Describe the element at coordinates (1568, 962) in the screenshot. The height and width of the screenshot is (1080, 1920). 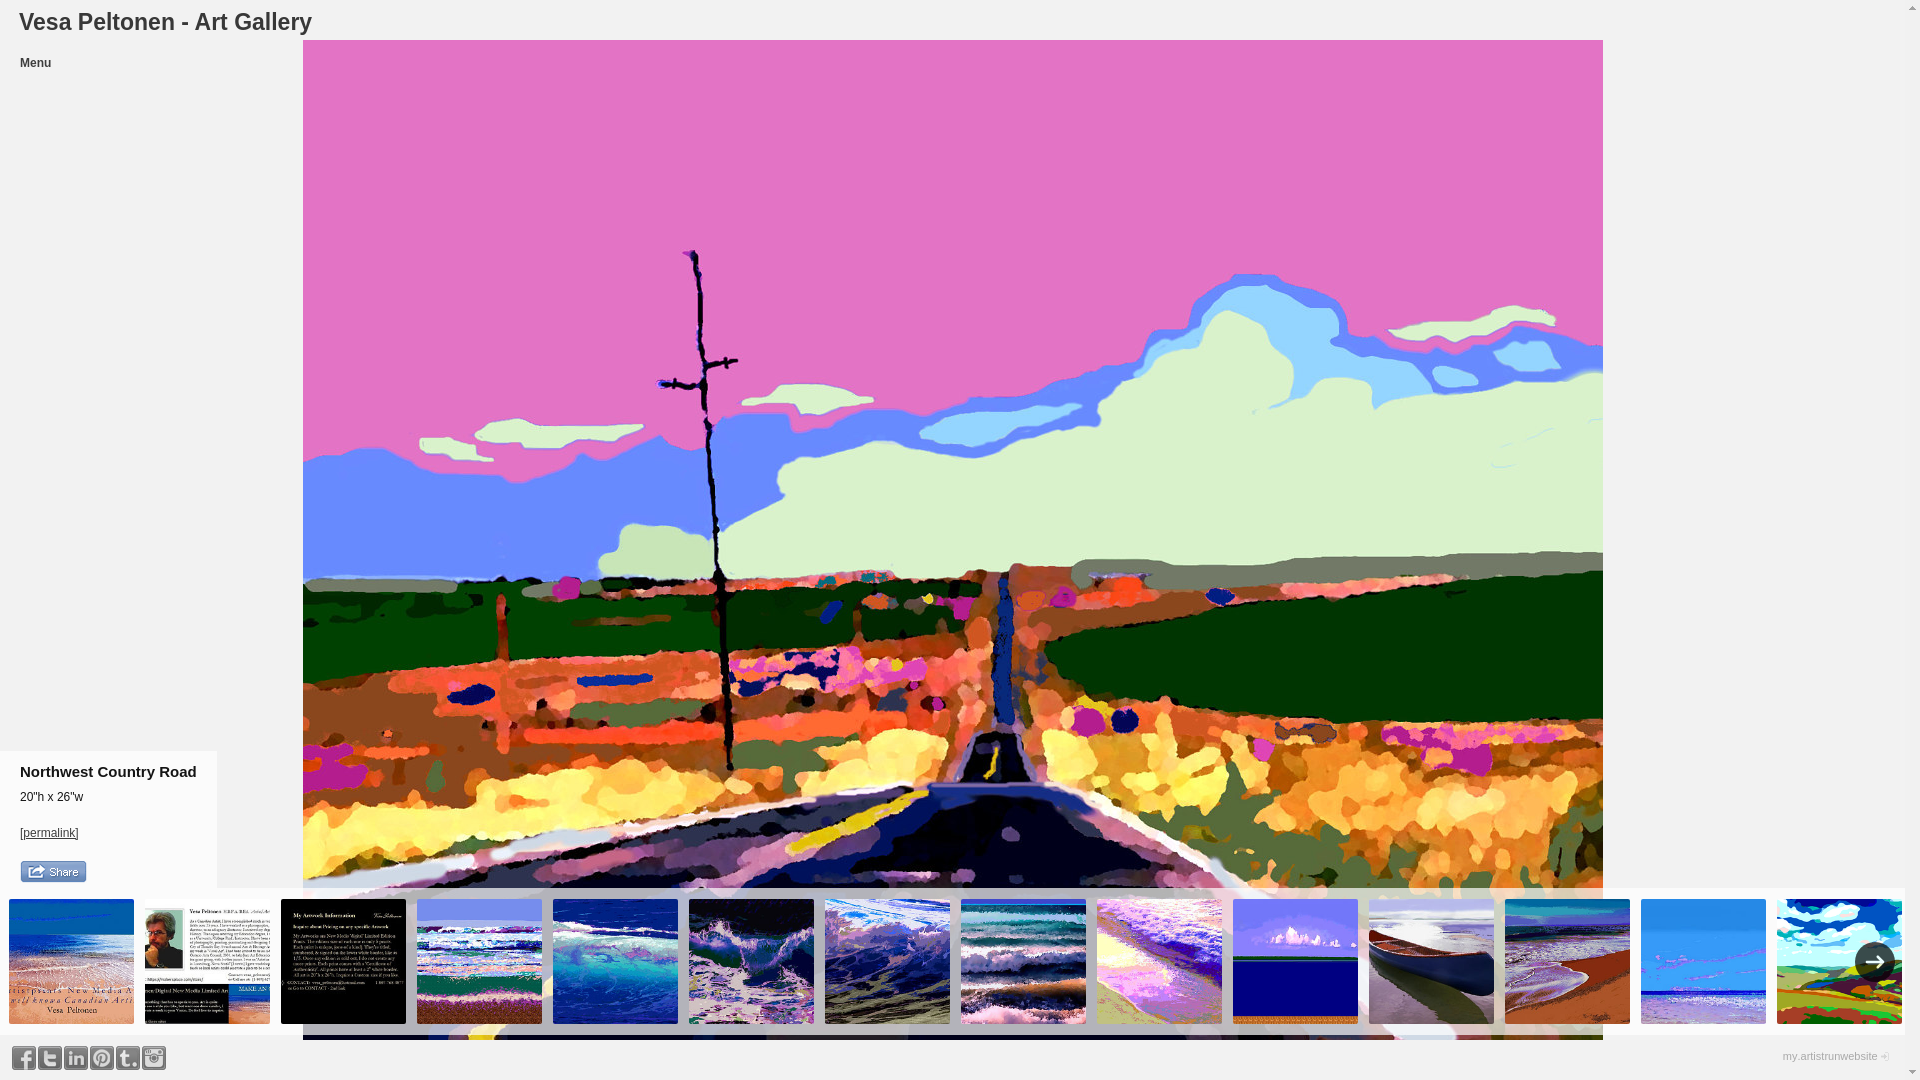
I see `Calm Waves on Shore` at that location.